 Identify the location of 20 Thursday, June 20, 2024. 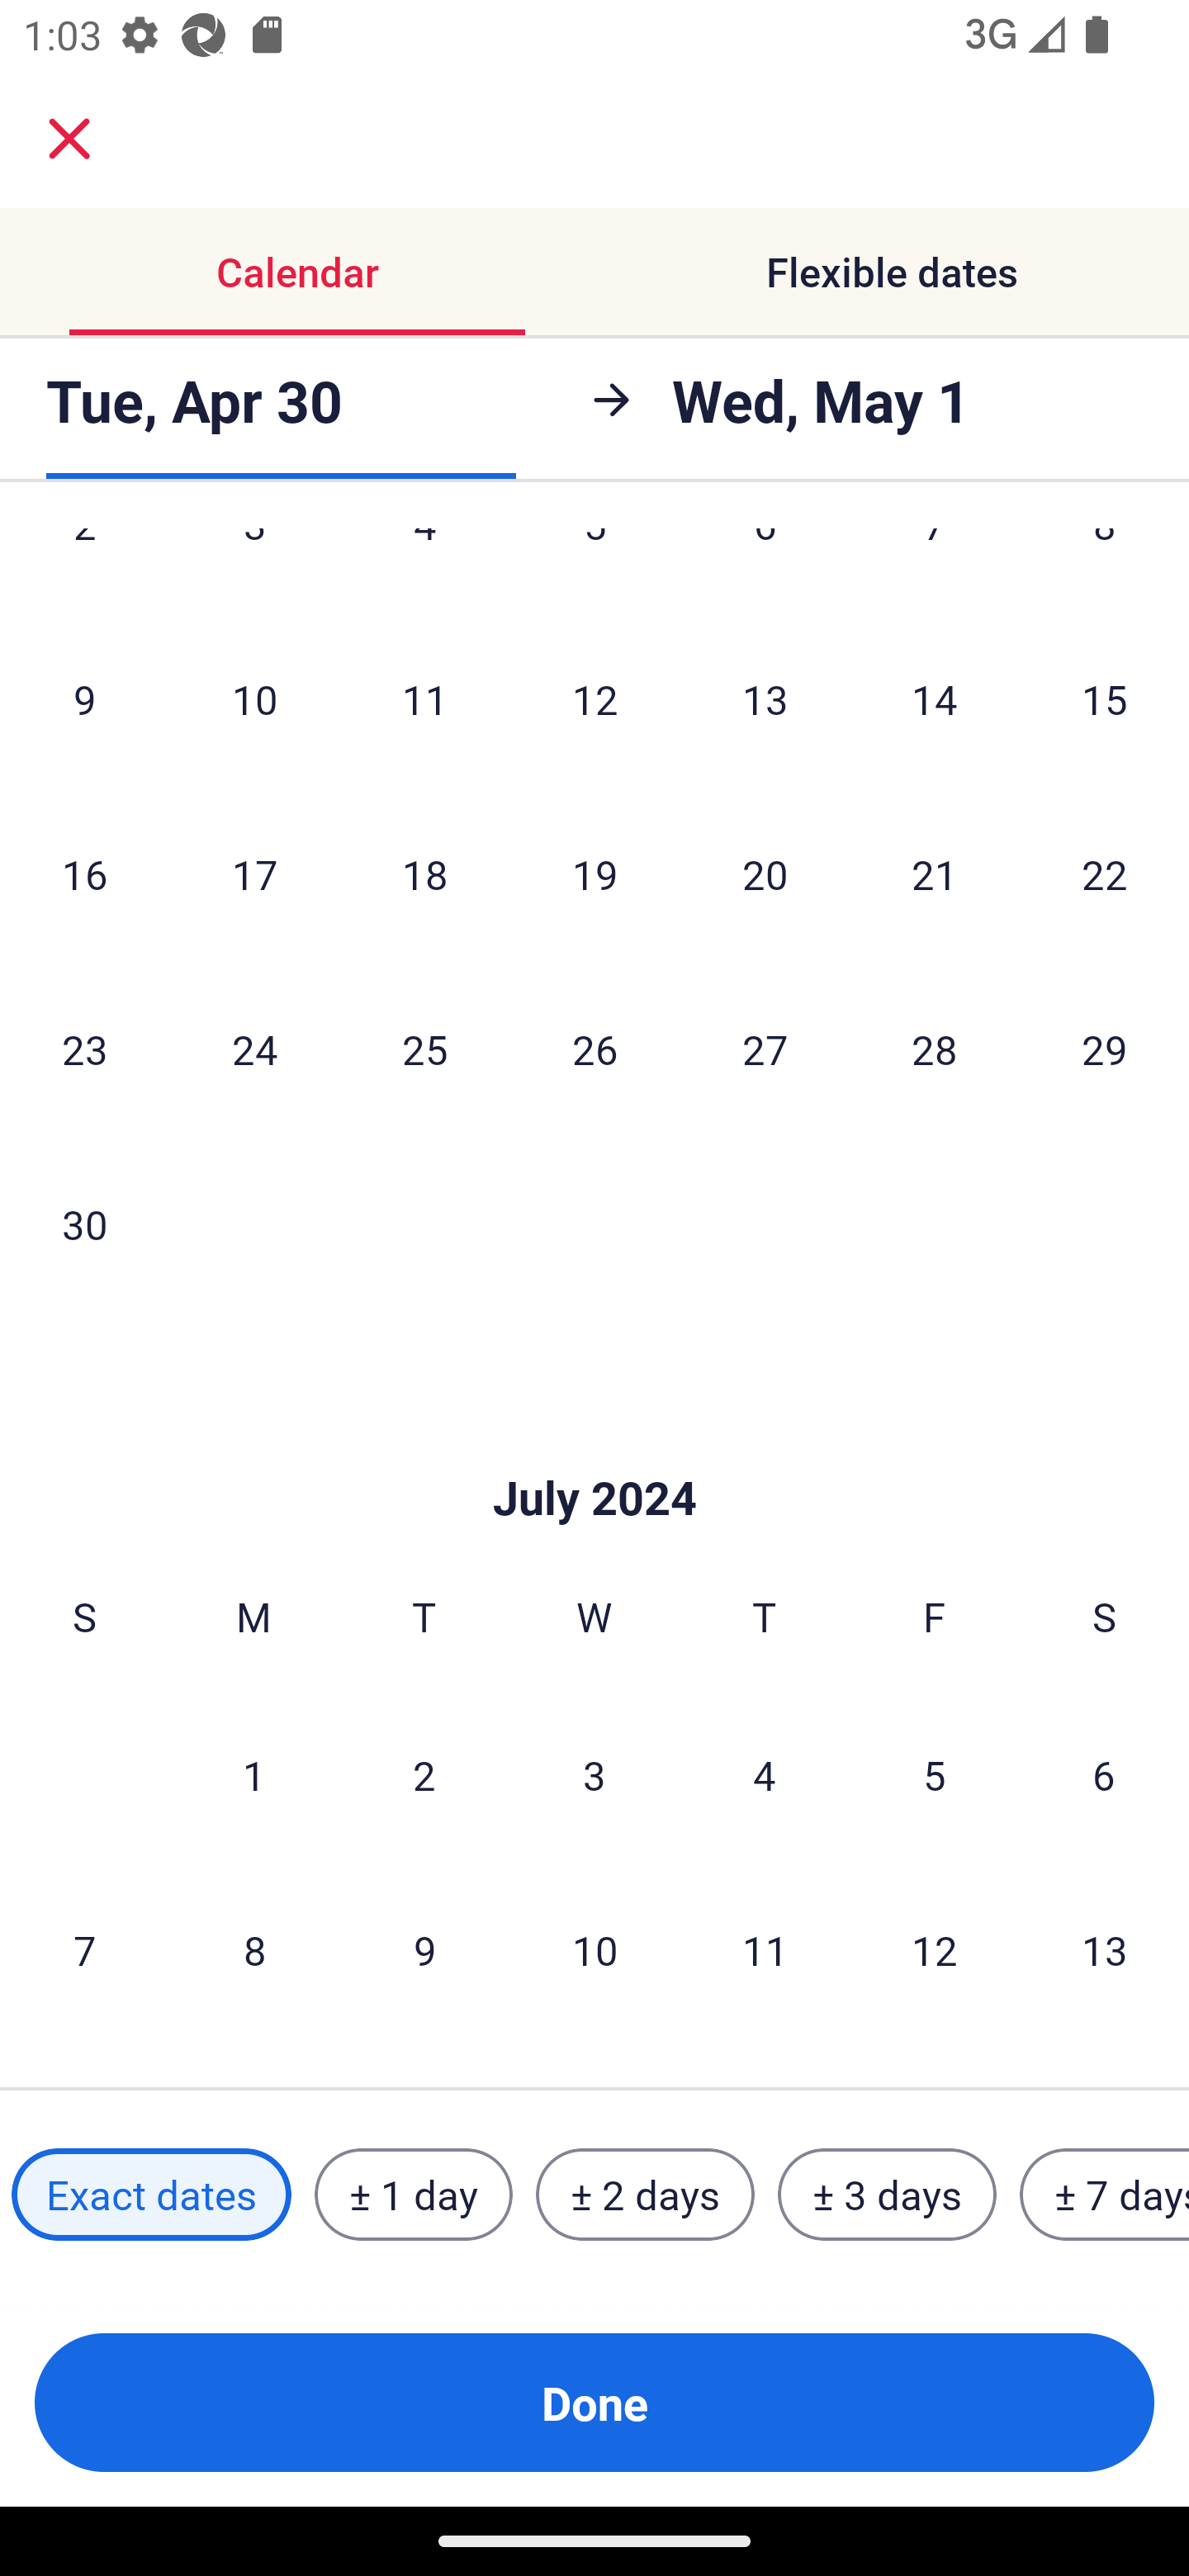
(765, 873).